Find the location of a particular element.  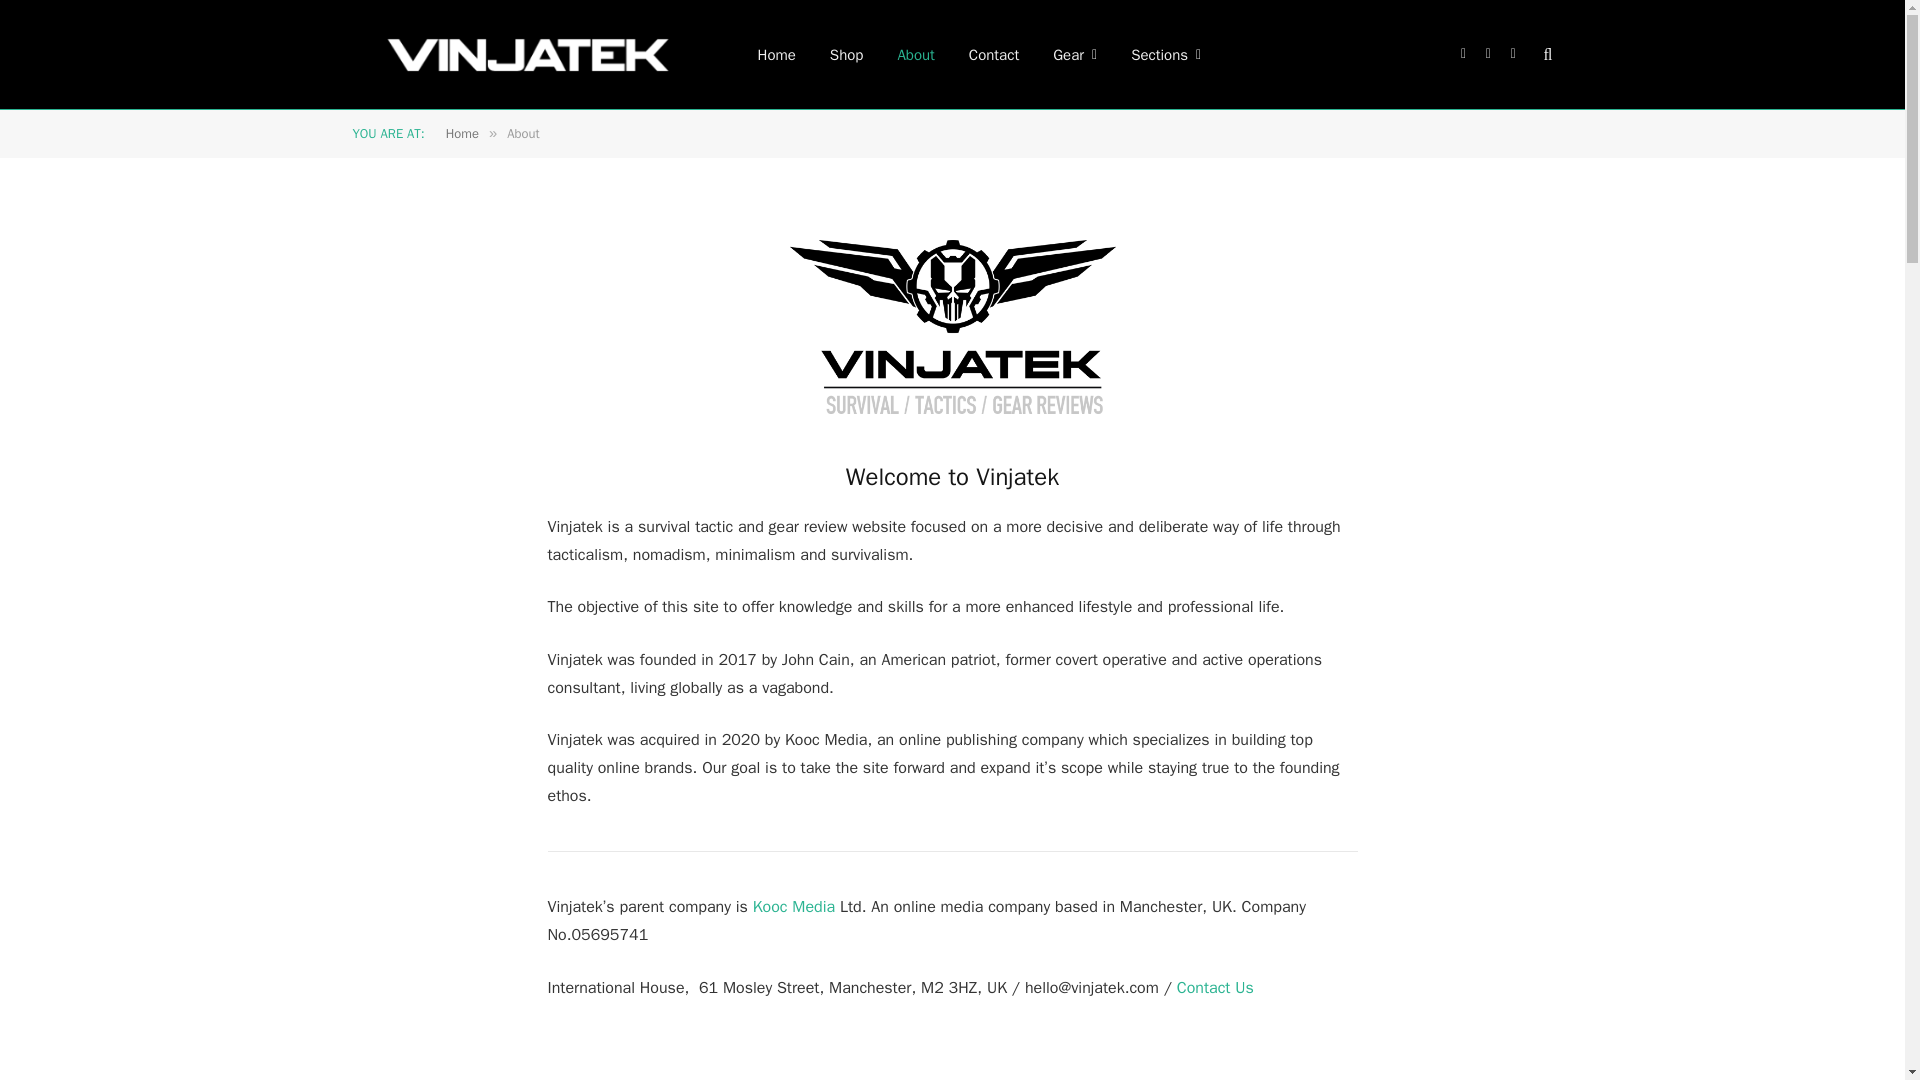

Shop is located at coordinates (846, 54).